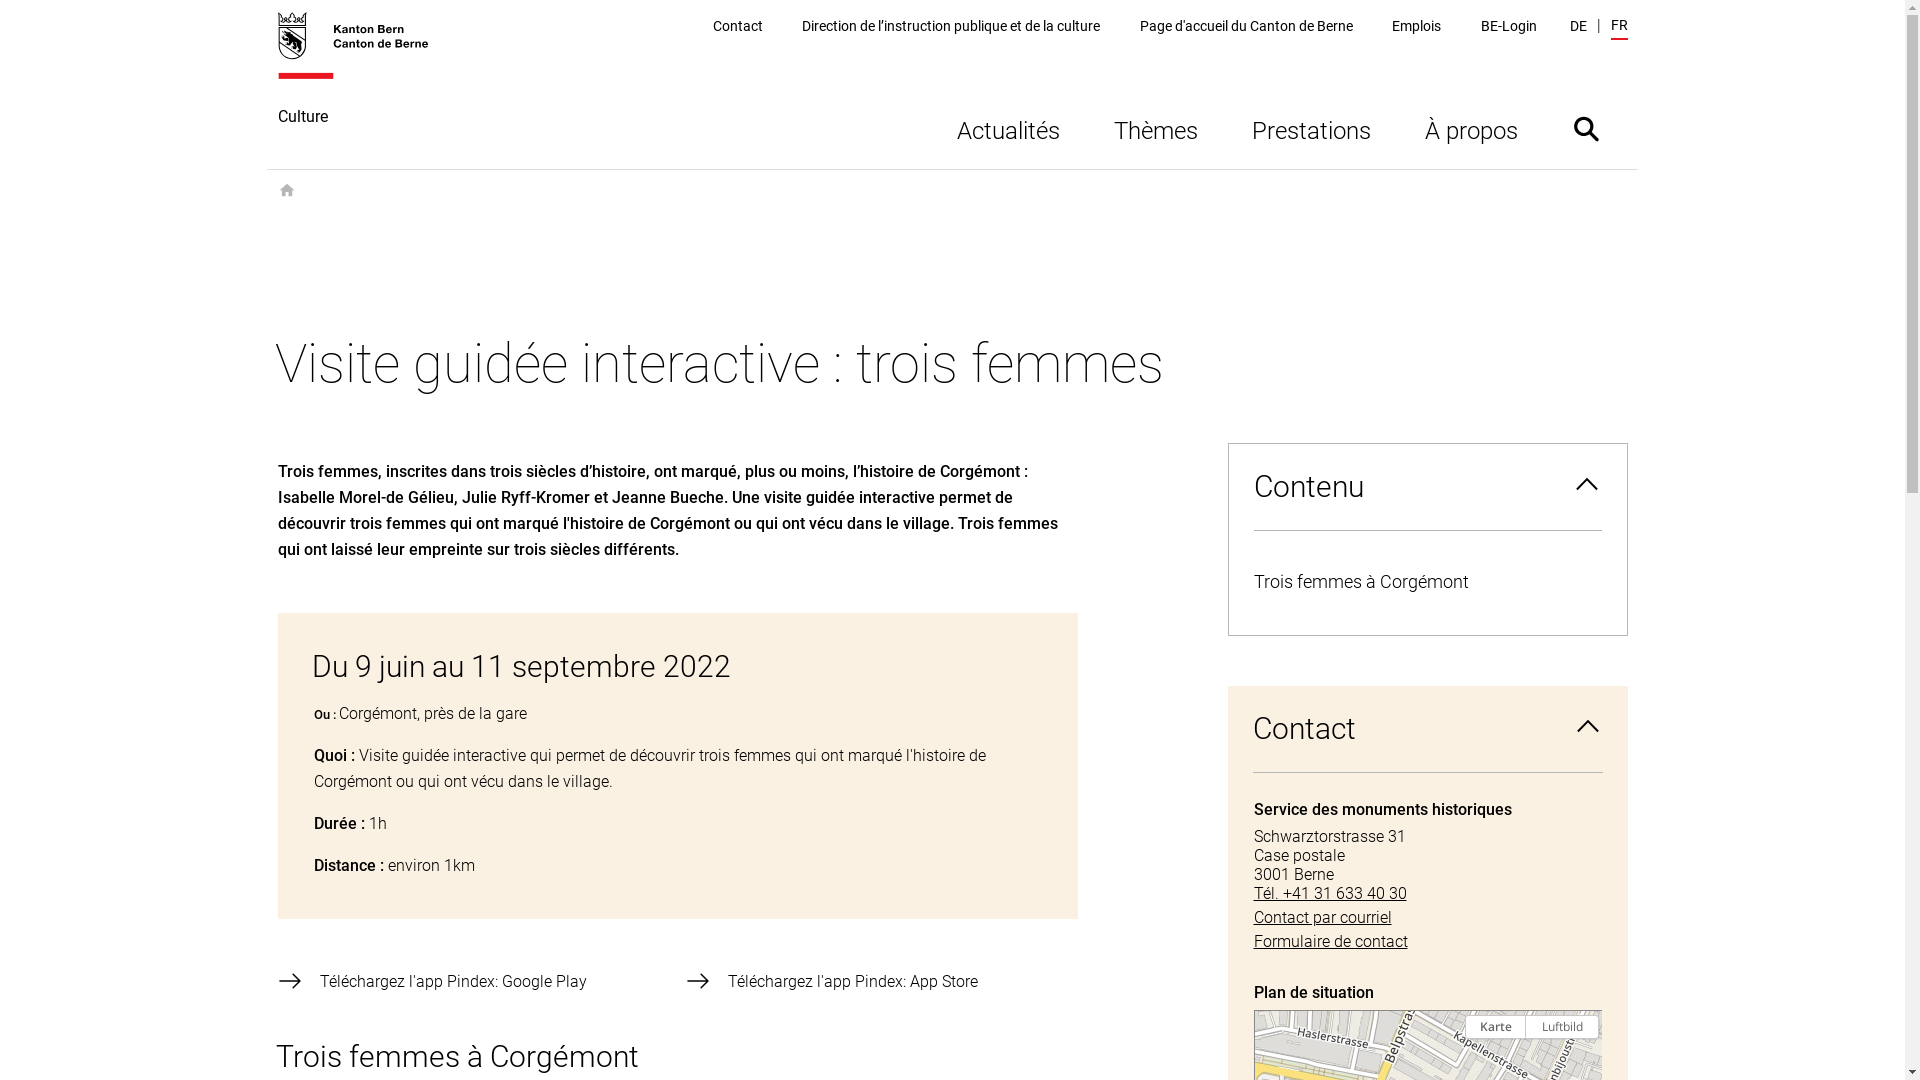 This screenshot has width=1920, height=1080. I want to click on Page d'accueil, so click(287, 191).